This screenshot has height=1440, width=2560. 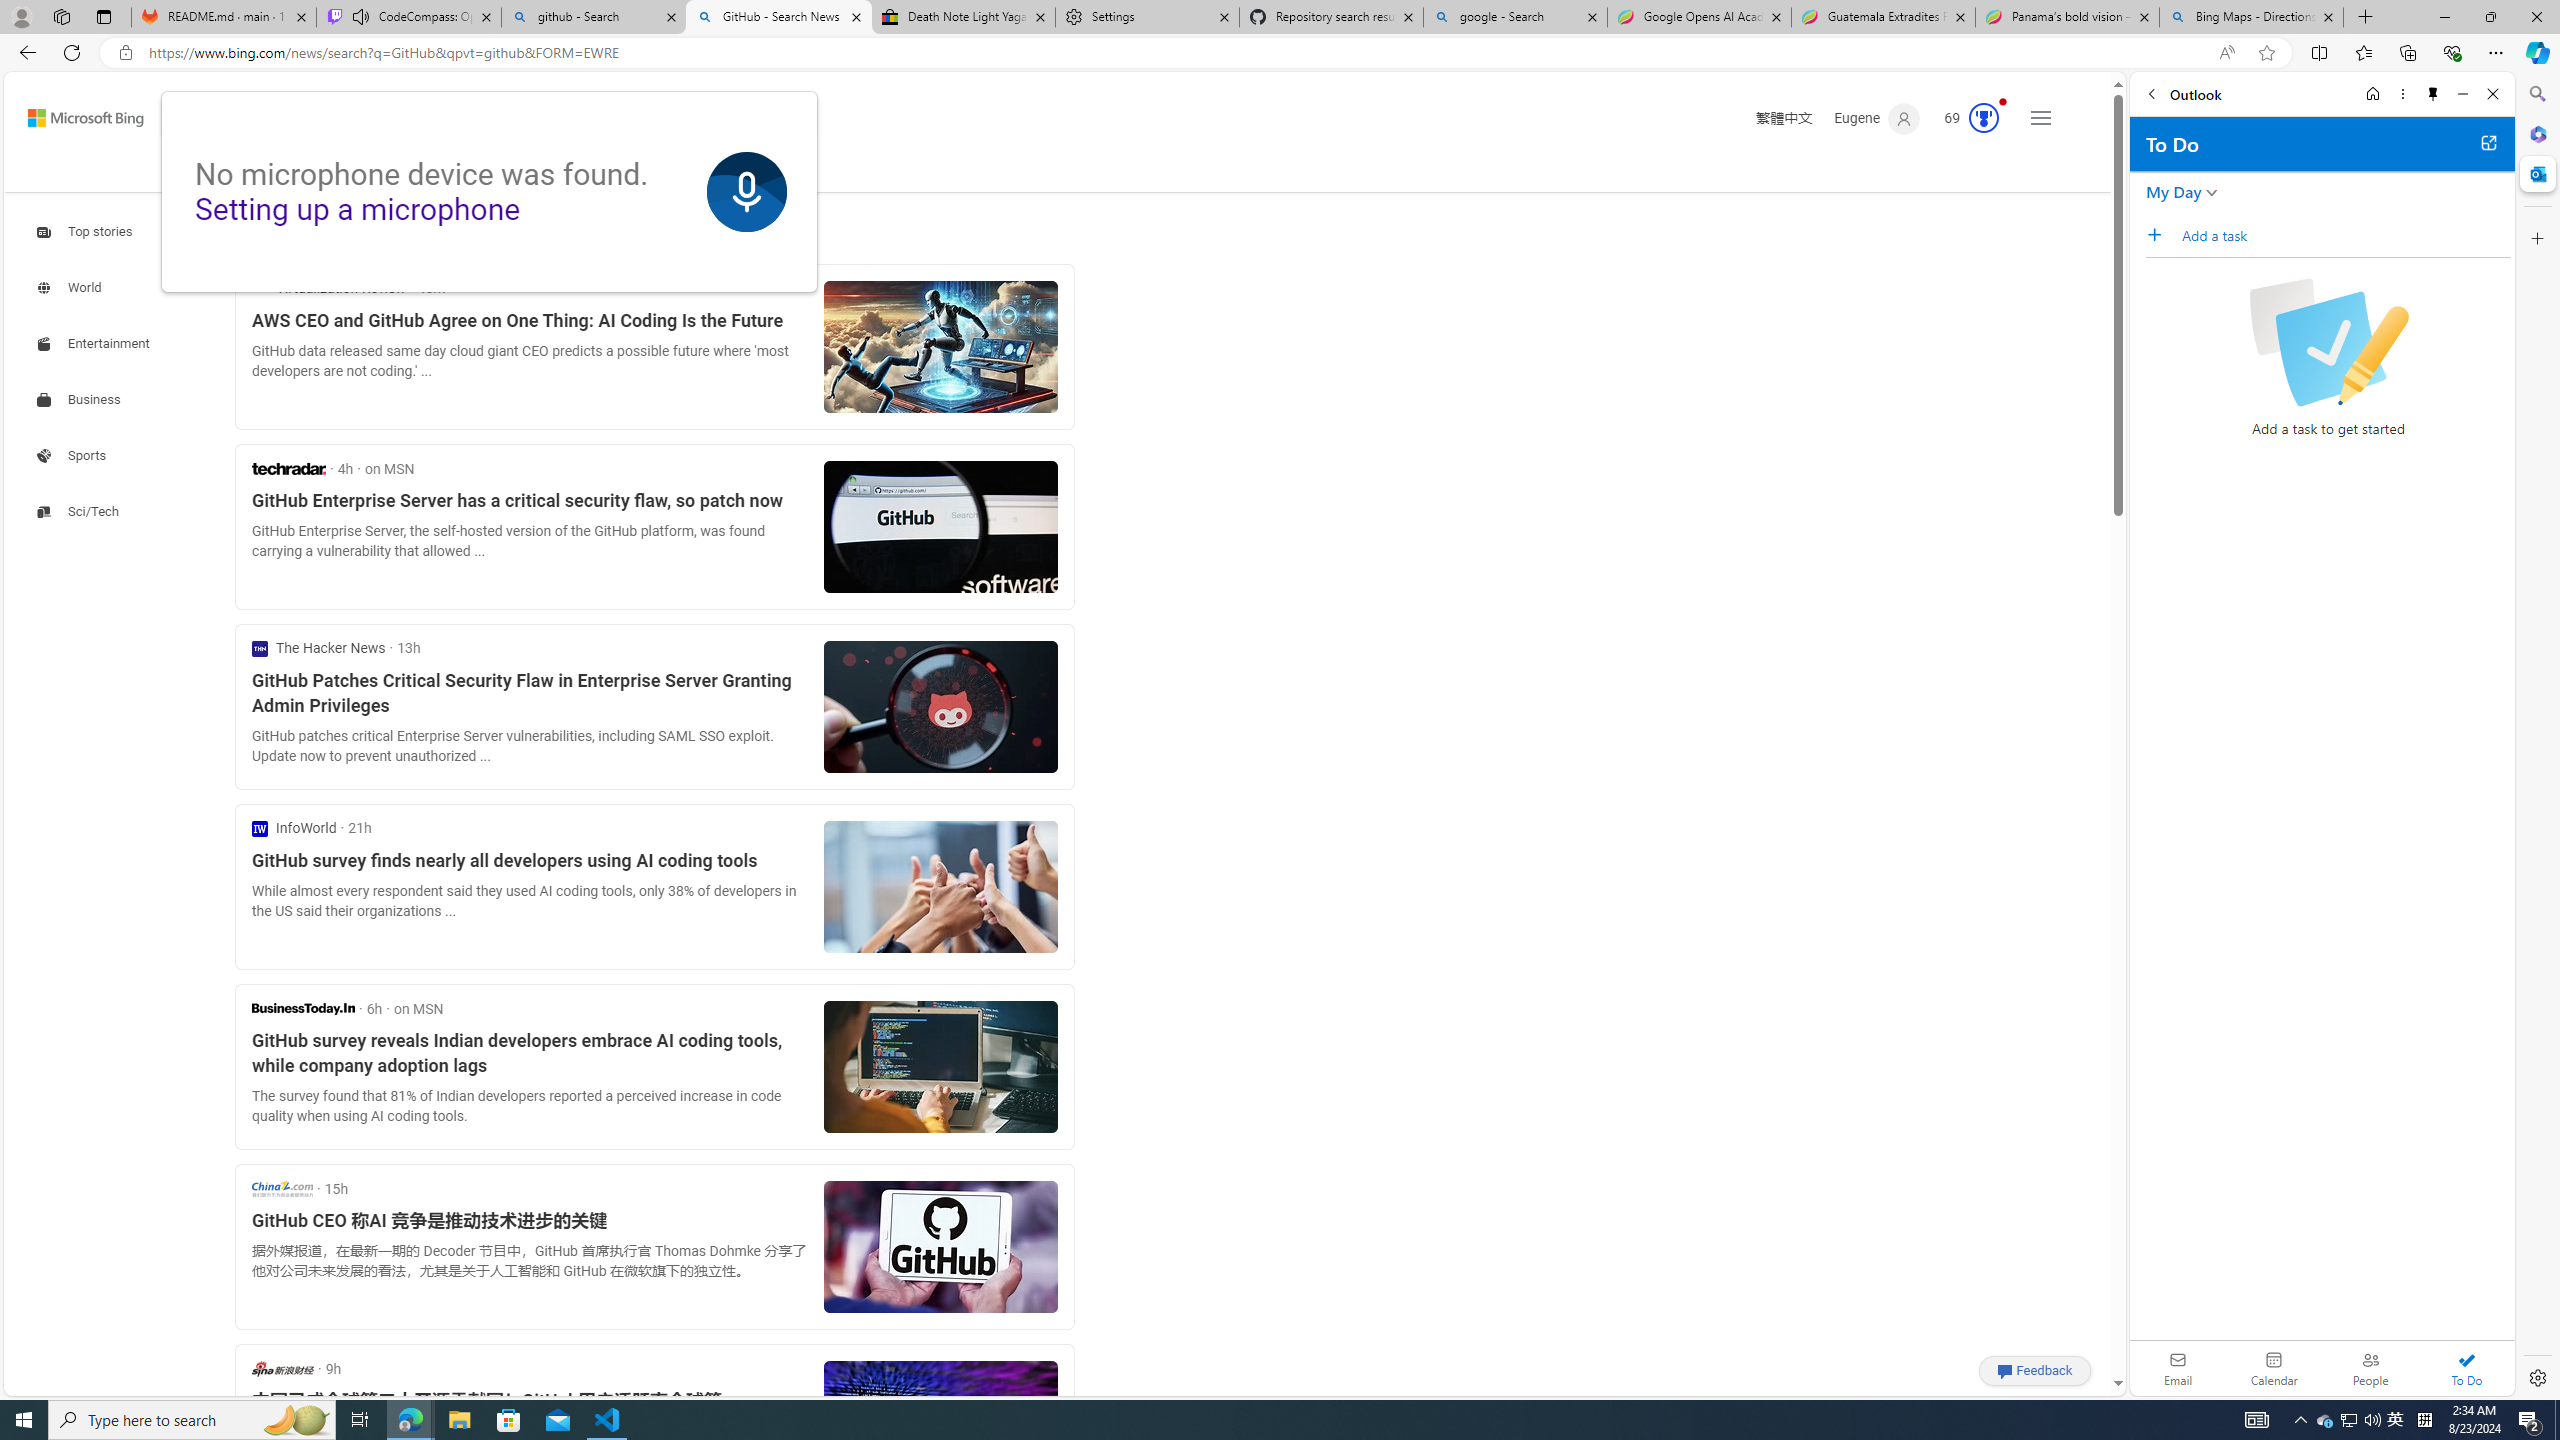 What do you see at coordinates (548, 170) in the screenshot?
I see `MAPS` at bounding box center [548, 170].